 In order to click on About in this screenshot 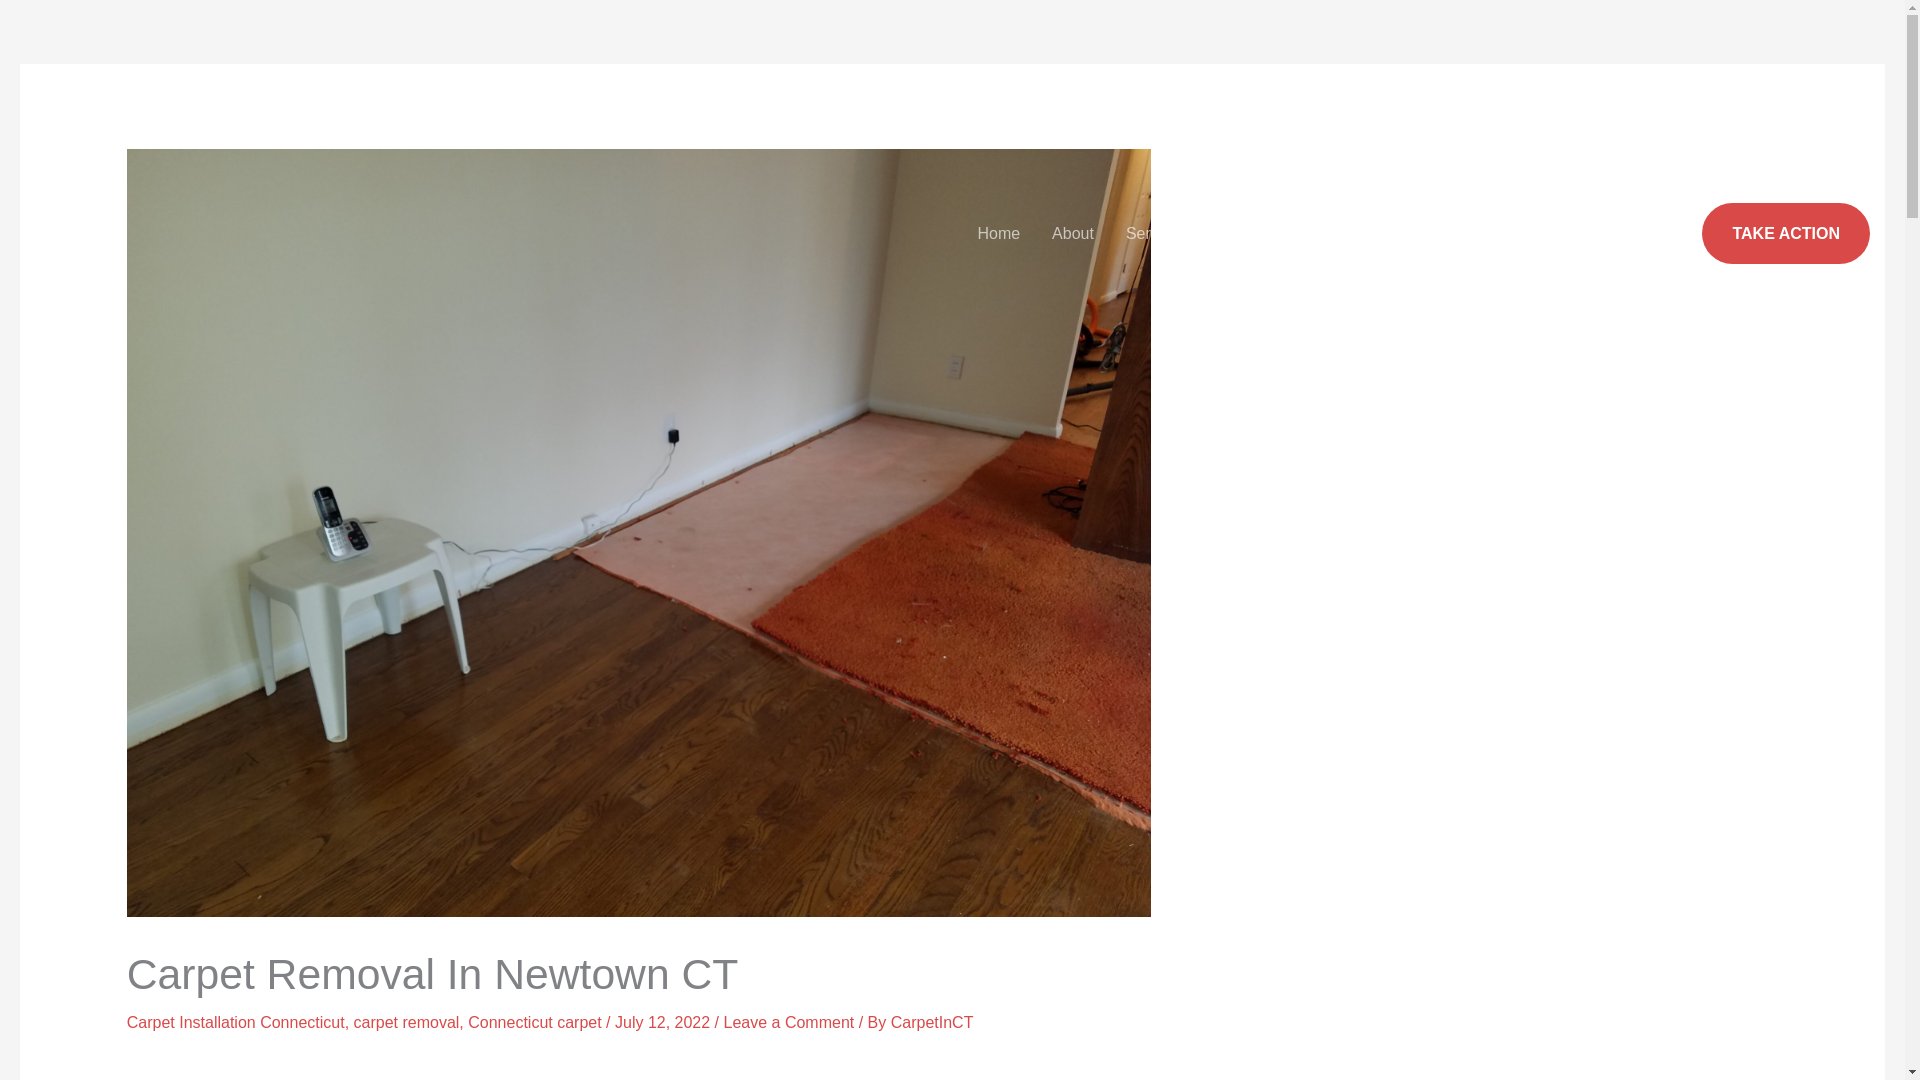, I will do `click(1072, 233)`.